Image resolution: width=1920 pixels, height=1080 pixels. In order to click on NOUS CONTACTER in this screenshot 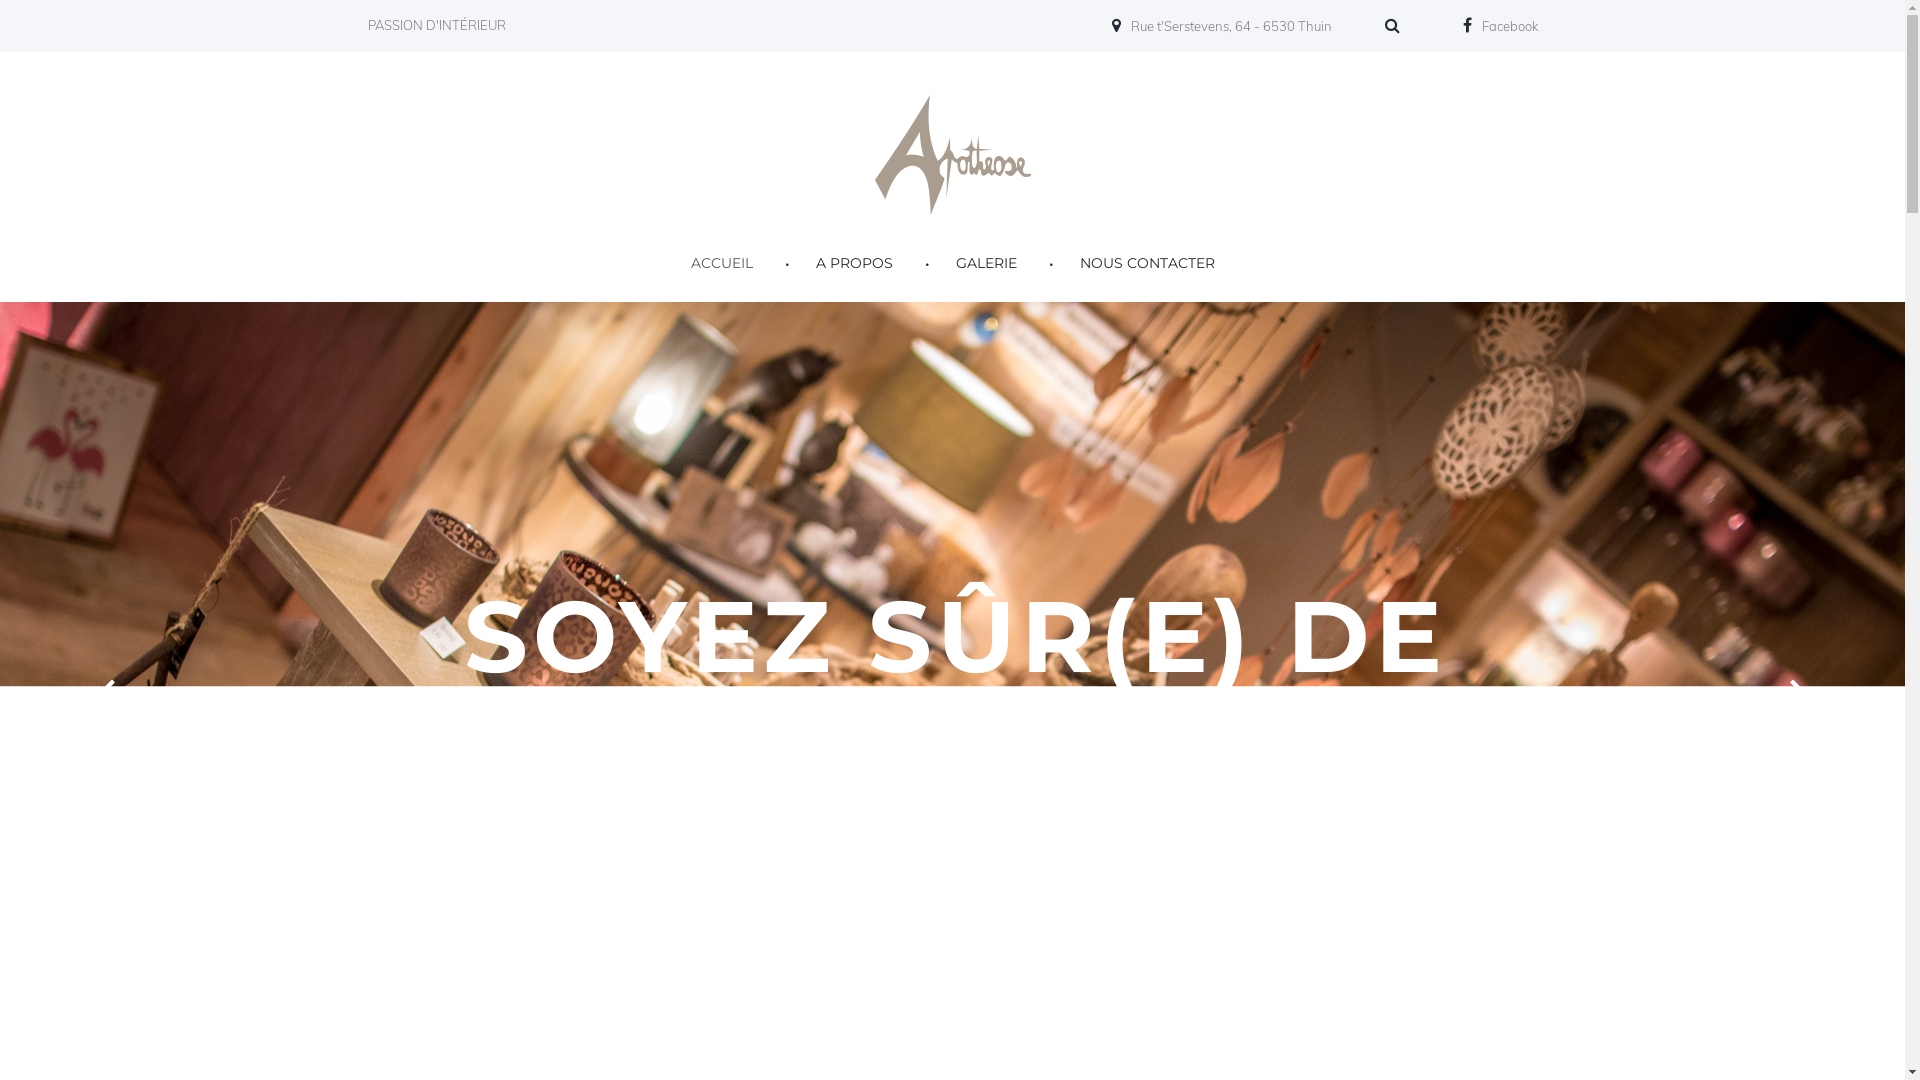, I will do `click(1148, 263)`.